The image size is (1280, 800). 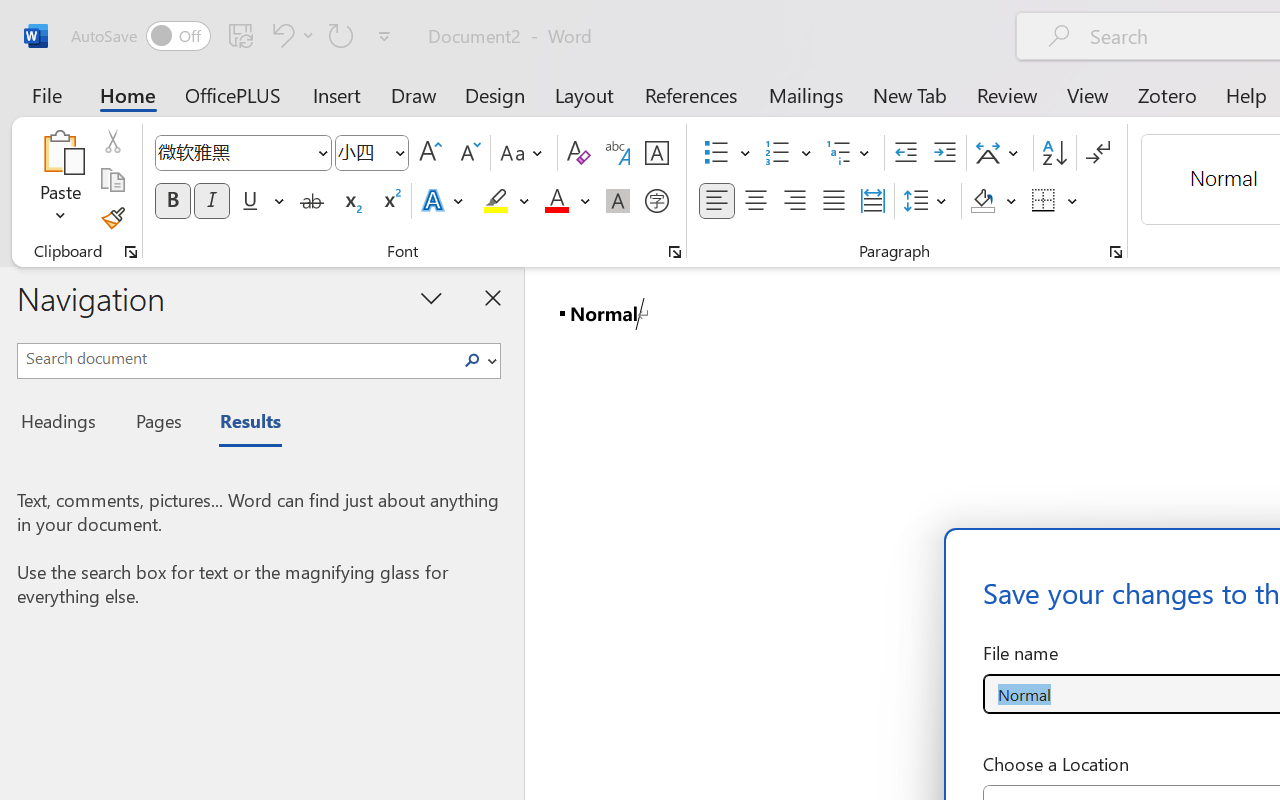 What do you see at coordinates (1098, 153) in the screenshot?
I see `Show/Hide Editing Marks` at bounding box center [1098, 153].